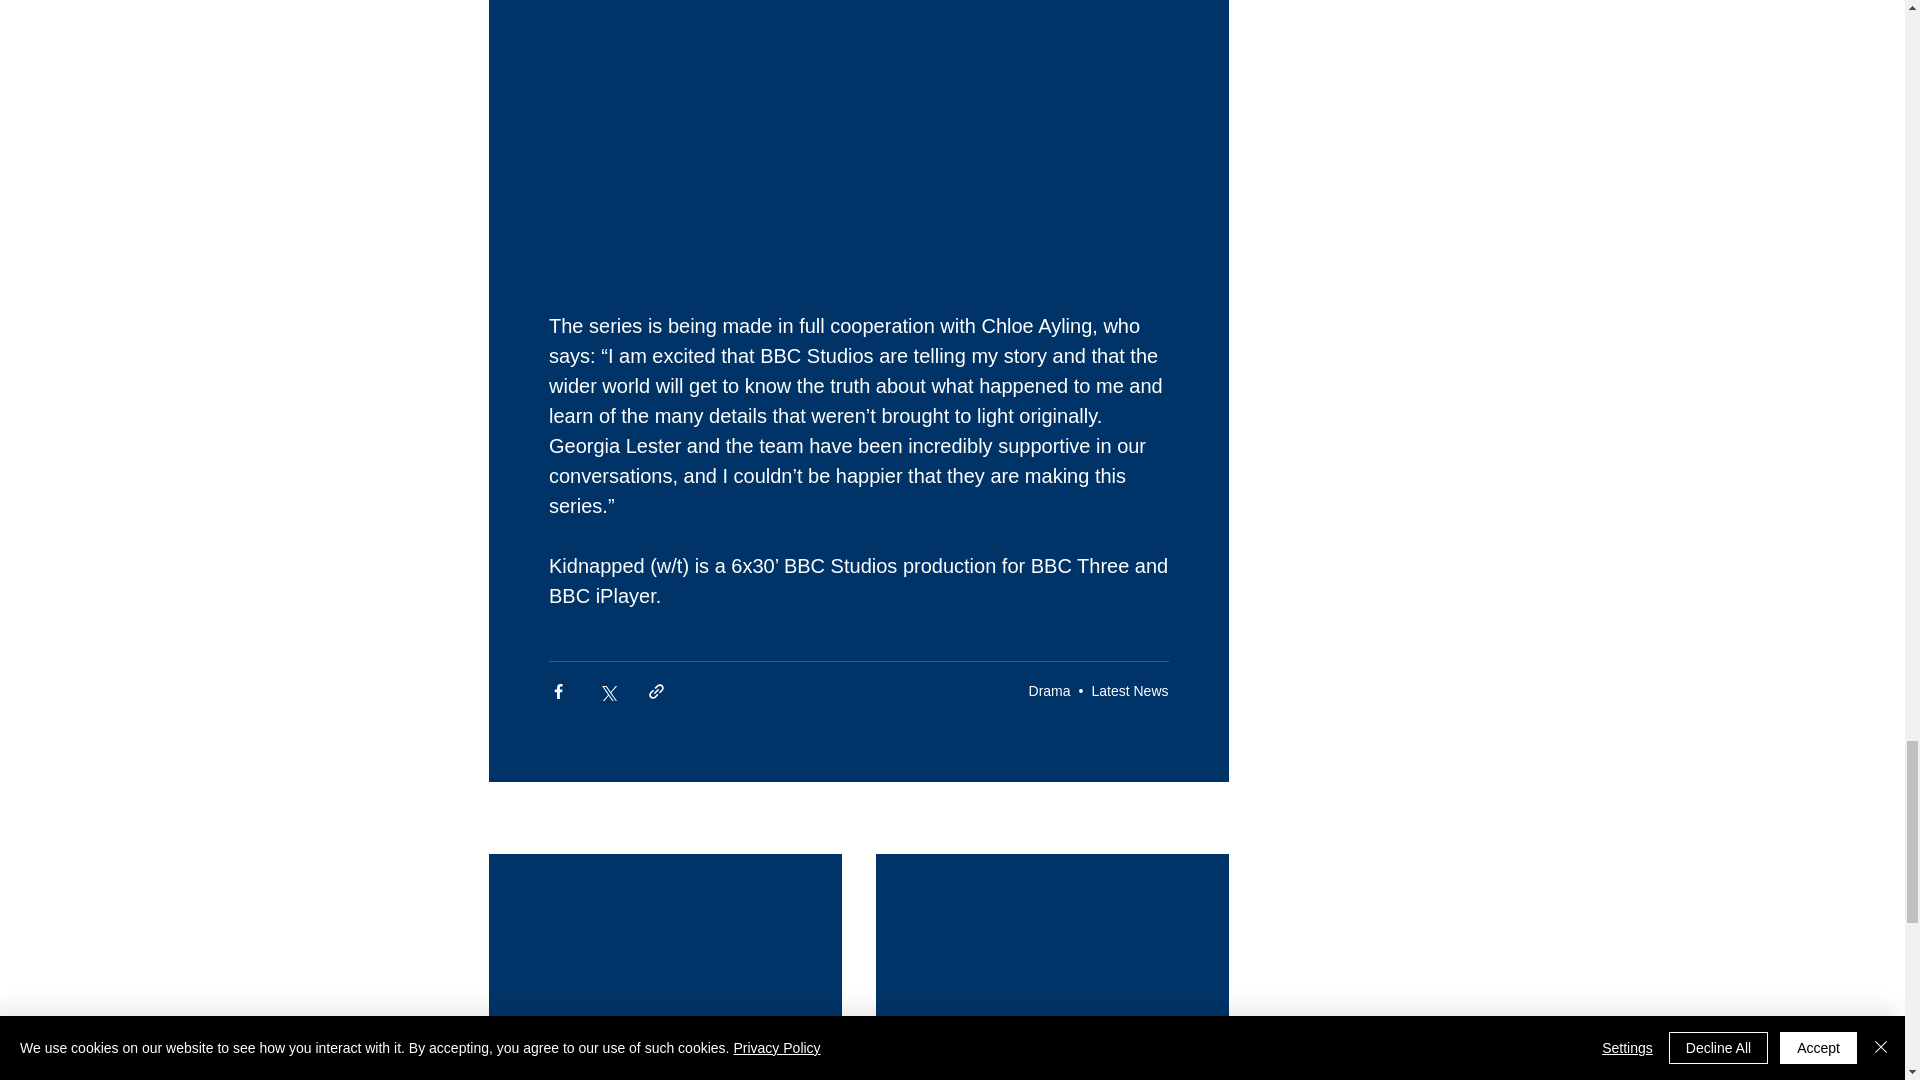 The height and width of the screenshot is (1080, 1920). I want to click on Drama, so click(1050, 690).